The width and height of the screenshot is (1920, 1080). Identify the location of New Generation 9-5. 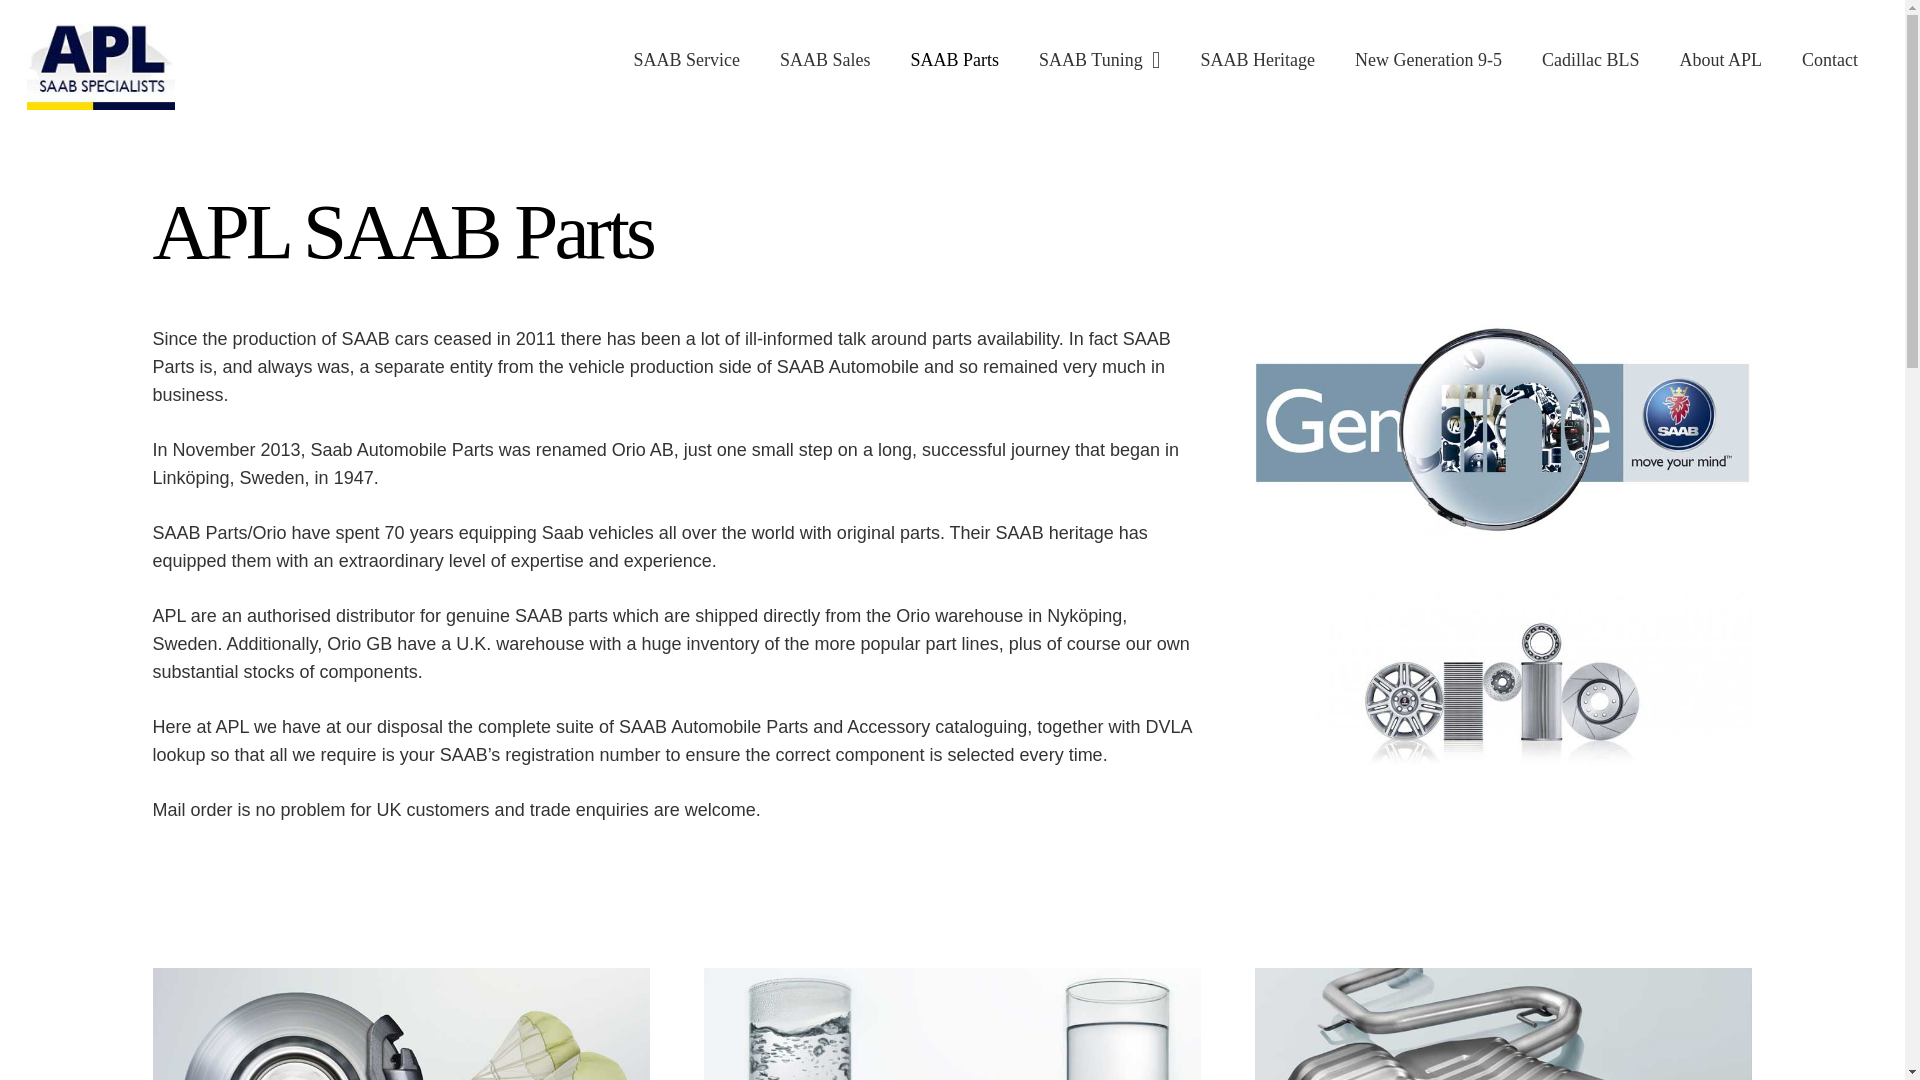
(1428, 60).